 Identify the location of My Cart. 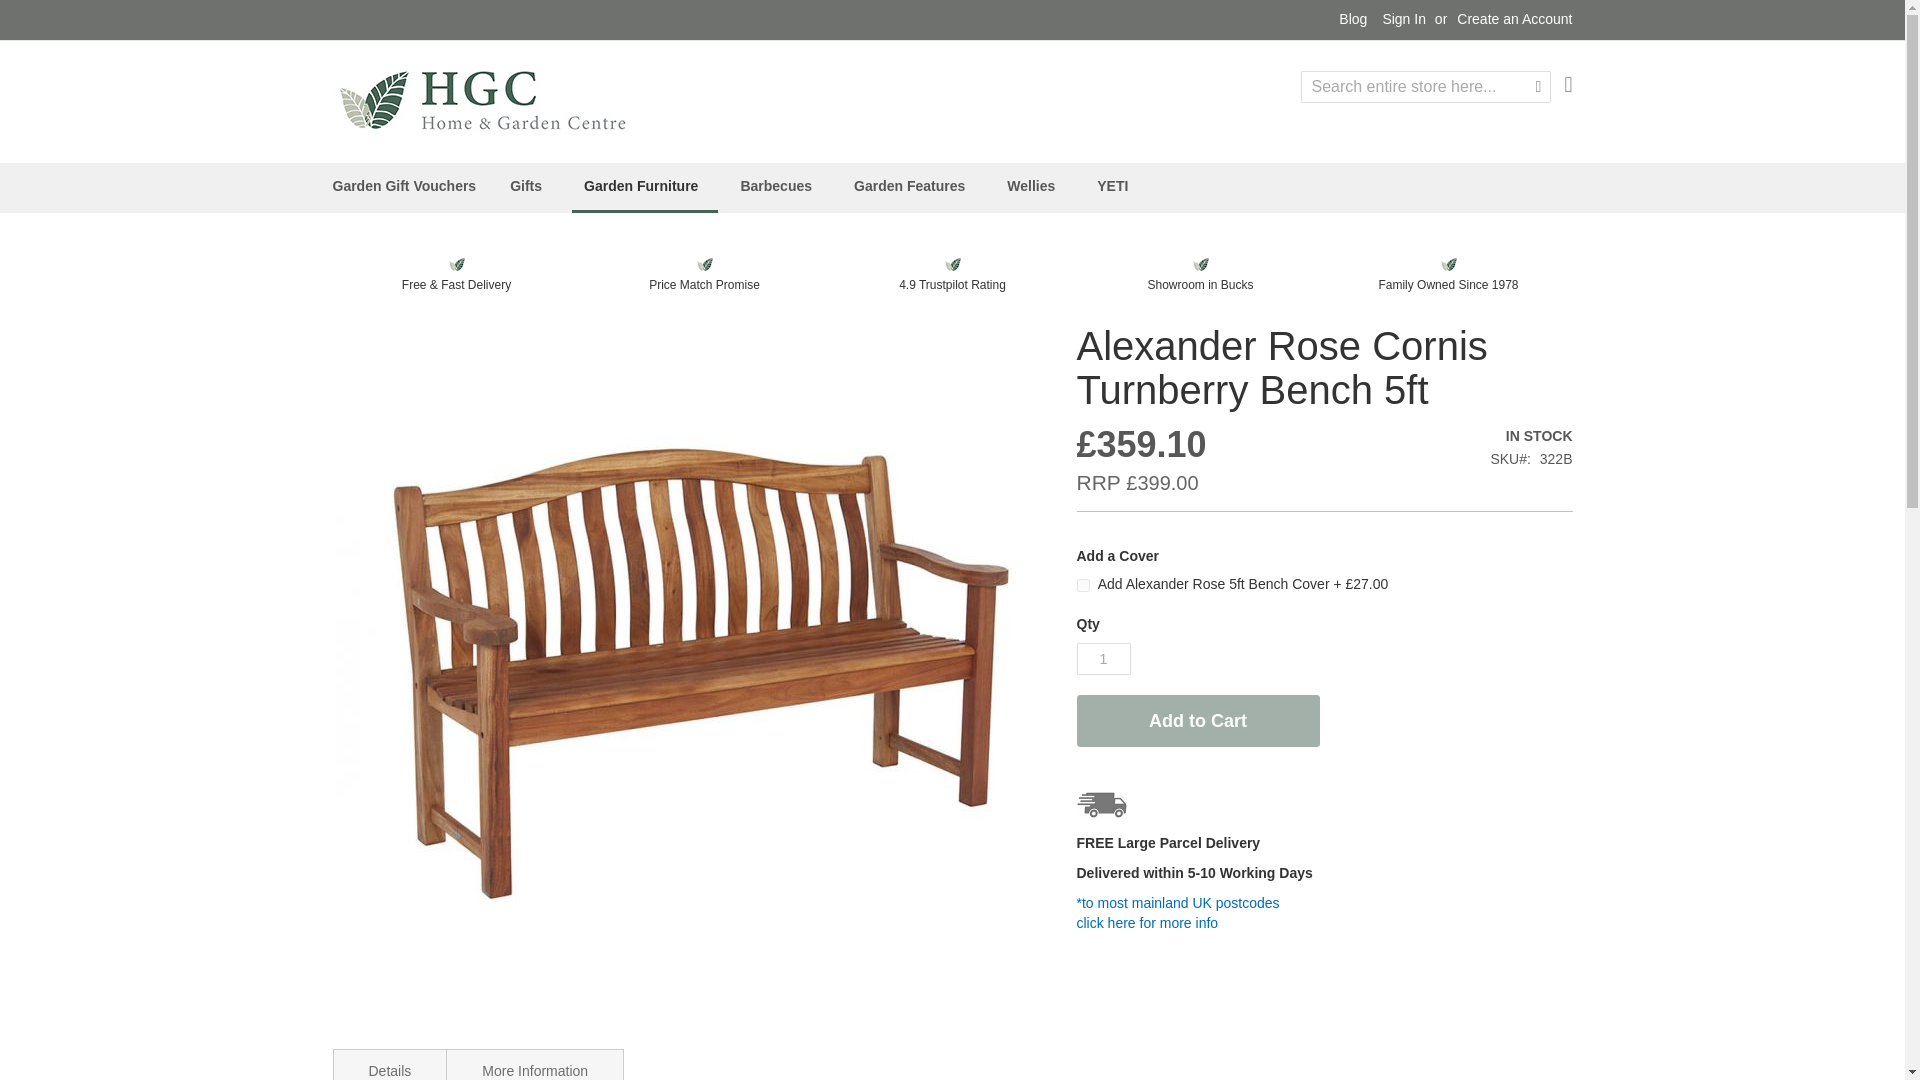
(1568, 85).